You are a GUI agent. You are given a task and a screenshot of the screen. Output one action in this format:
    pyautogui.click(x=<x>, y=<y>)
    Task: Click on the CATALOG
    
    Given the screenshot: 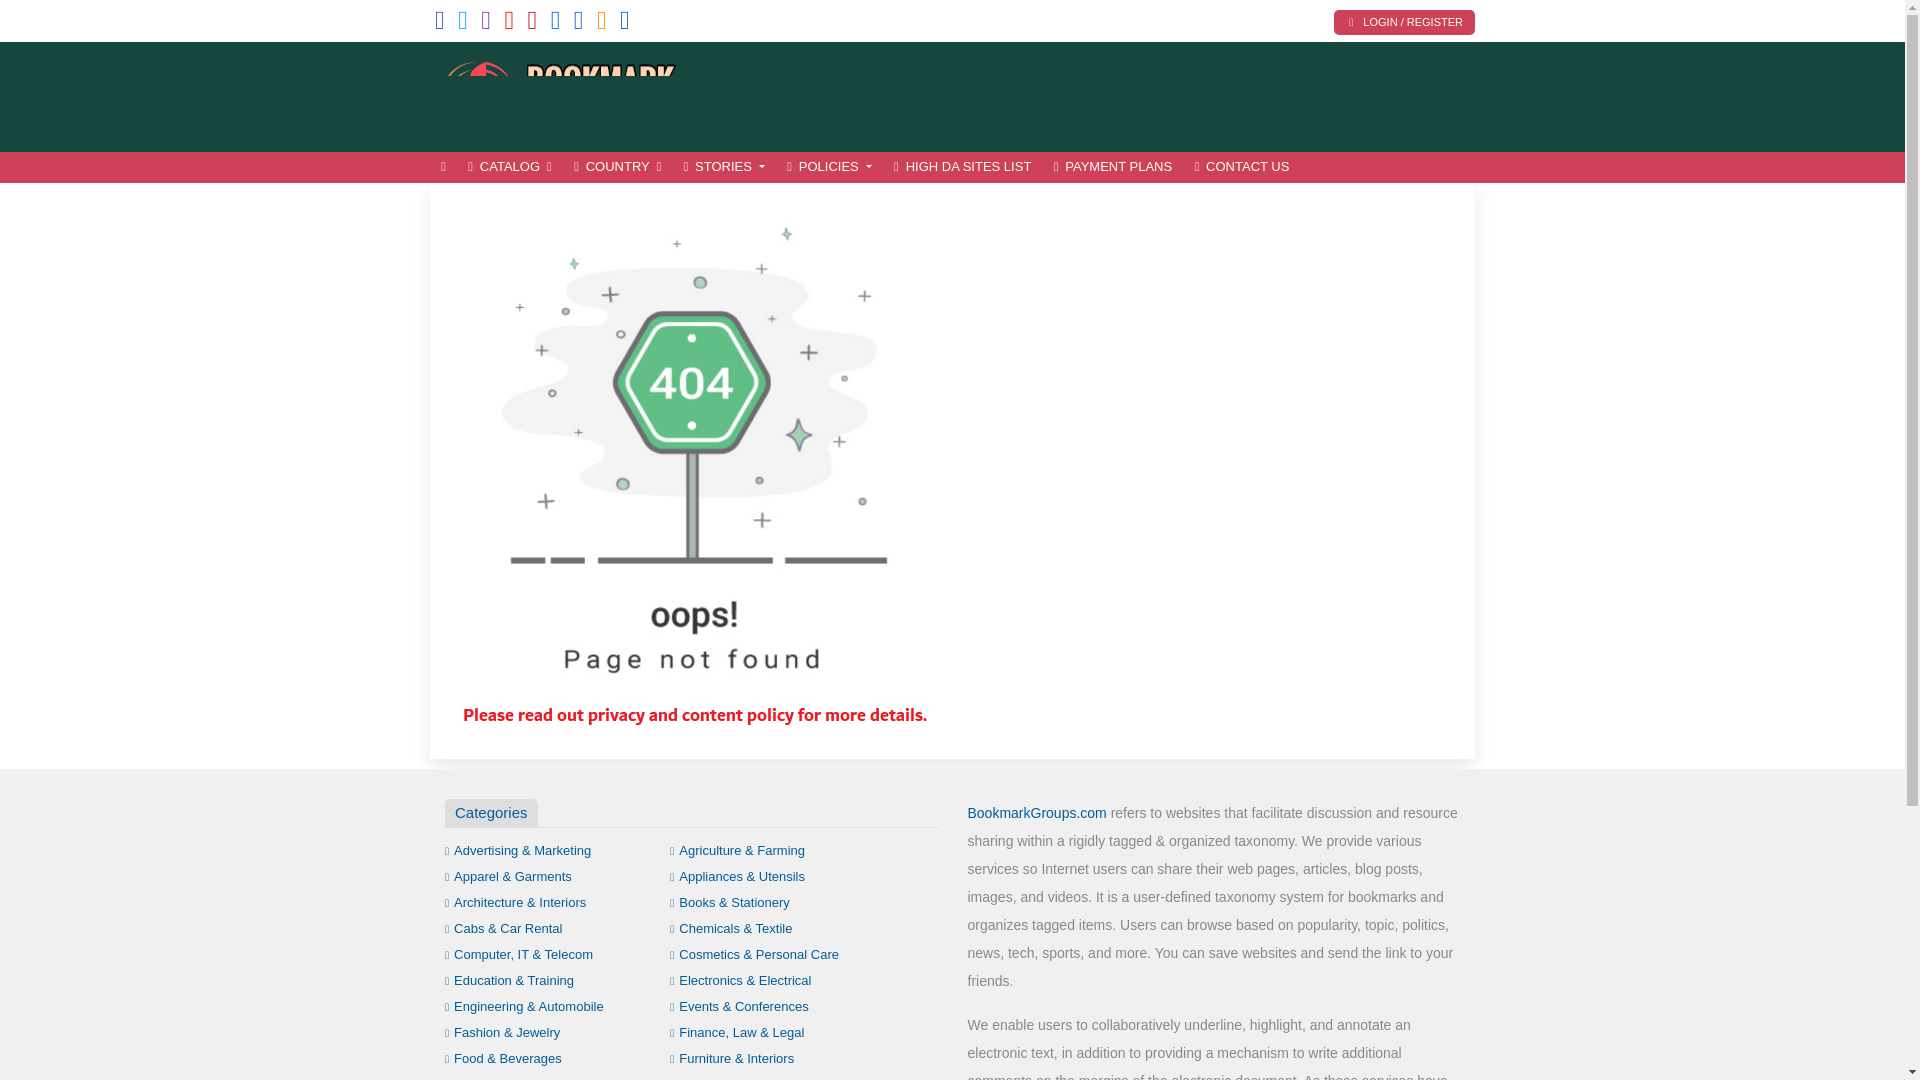 What is the action you would take?
    pyautogui.click(x=509, y=167)
    